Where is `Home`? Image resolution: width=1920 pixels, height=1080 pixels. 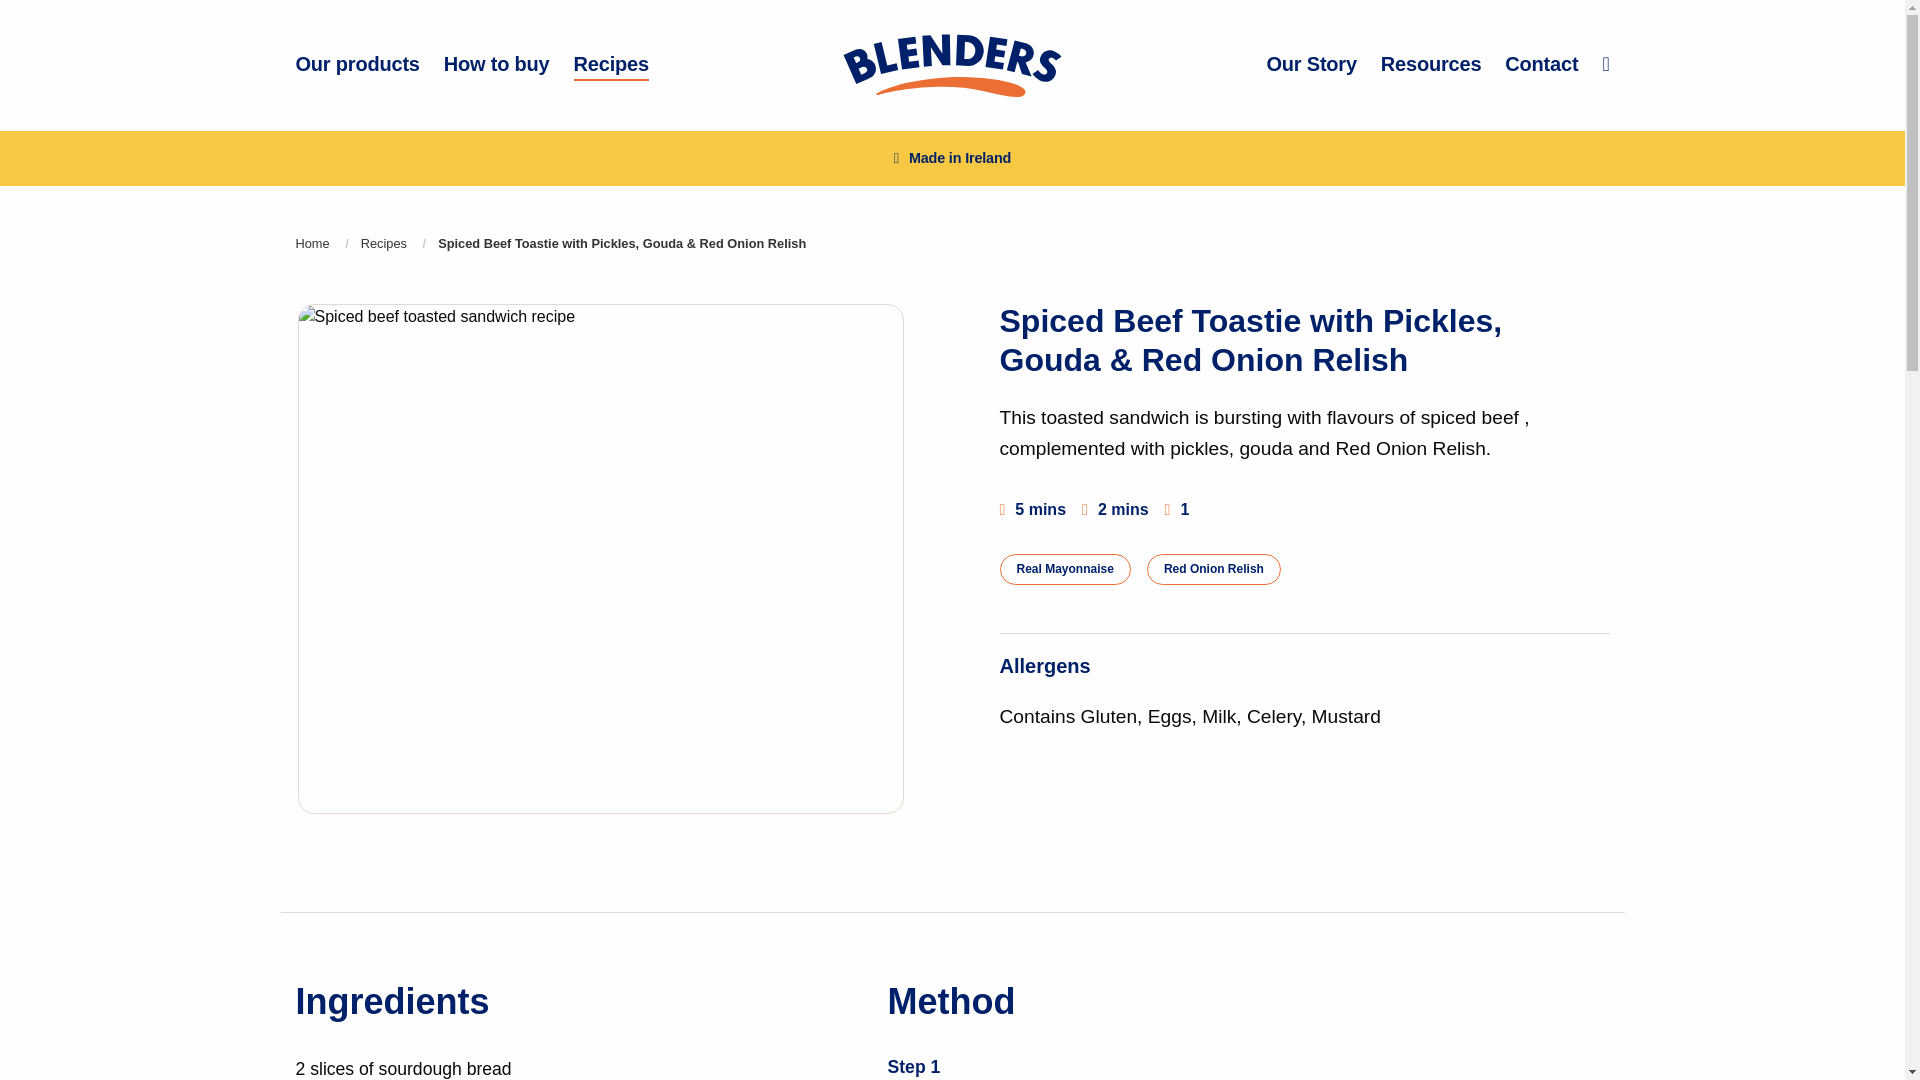 Home is located at coordinates (312, 243).